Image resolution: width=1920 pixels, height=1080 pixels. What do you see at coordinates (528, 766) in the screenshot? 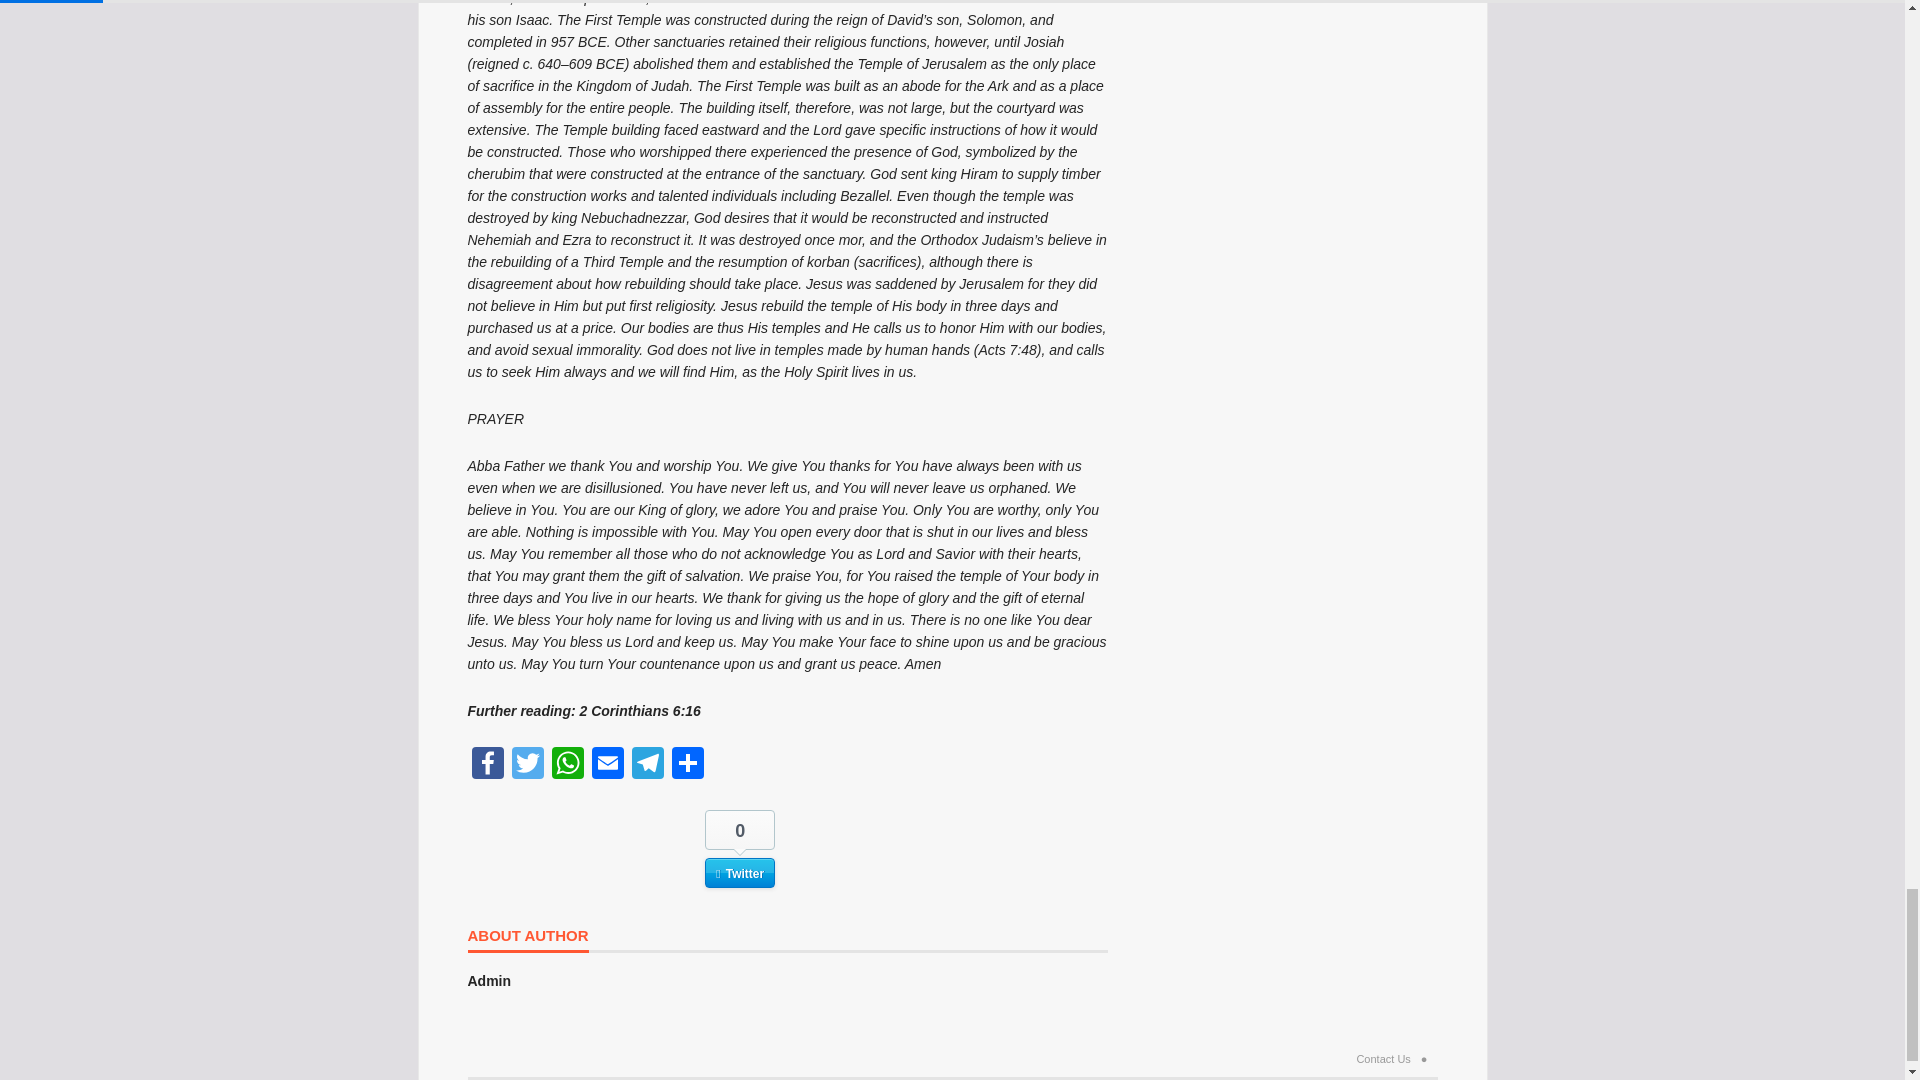
I see `Twitter` at bounding box center [528, 766].